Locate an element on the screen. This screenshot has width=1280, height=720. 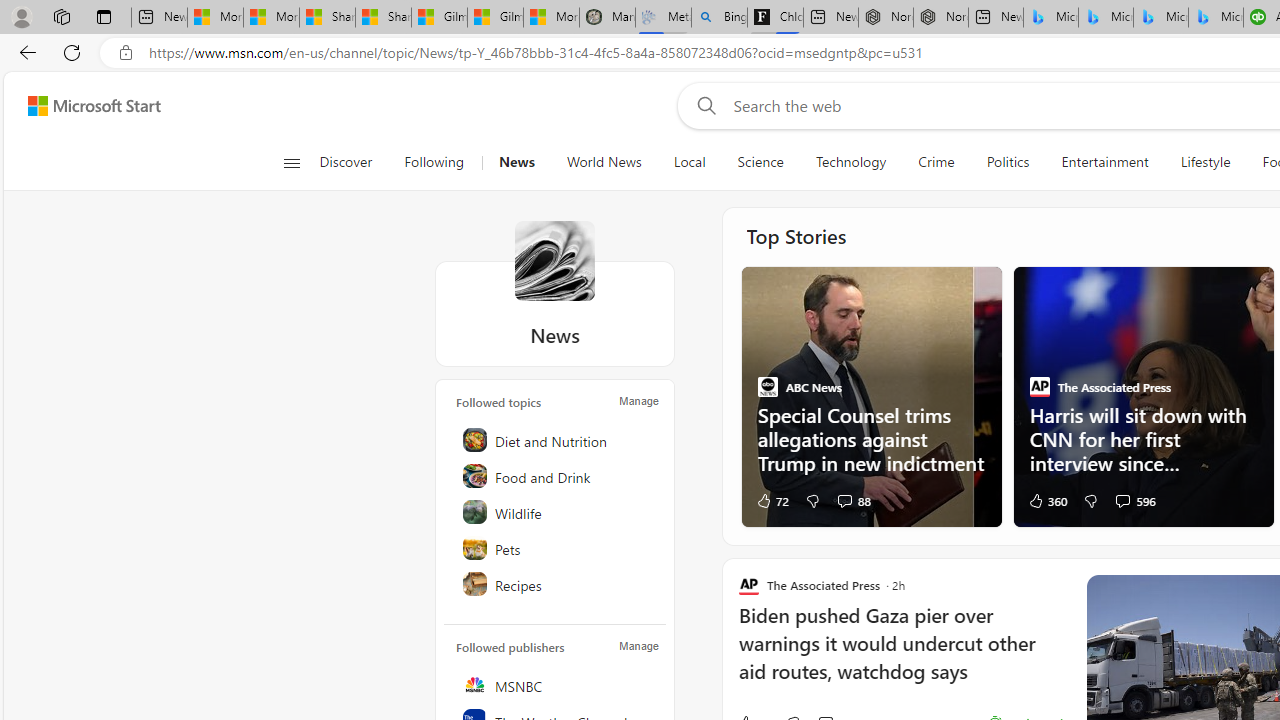
World News is located at coordinates (604, 162).